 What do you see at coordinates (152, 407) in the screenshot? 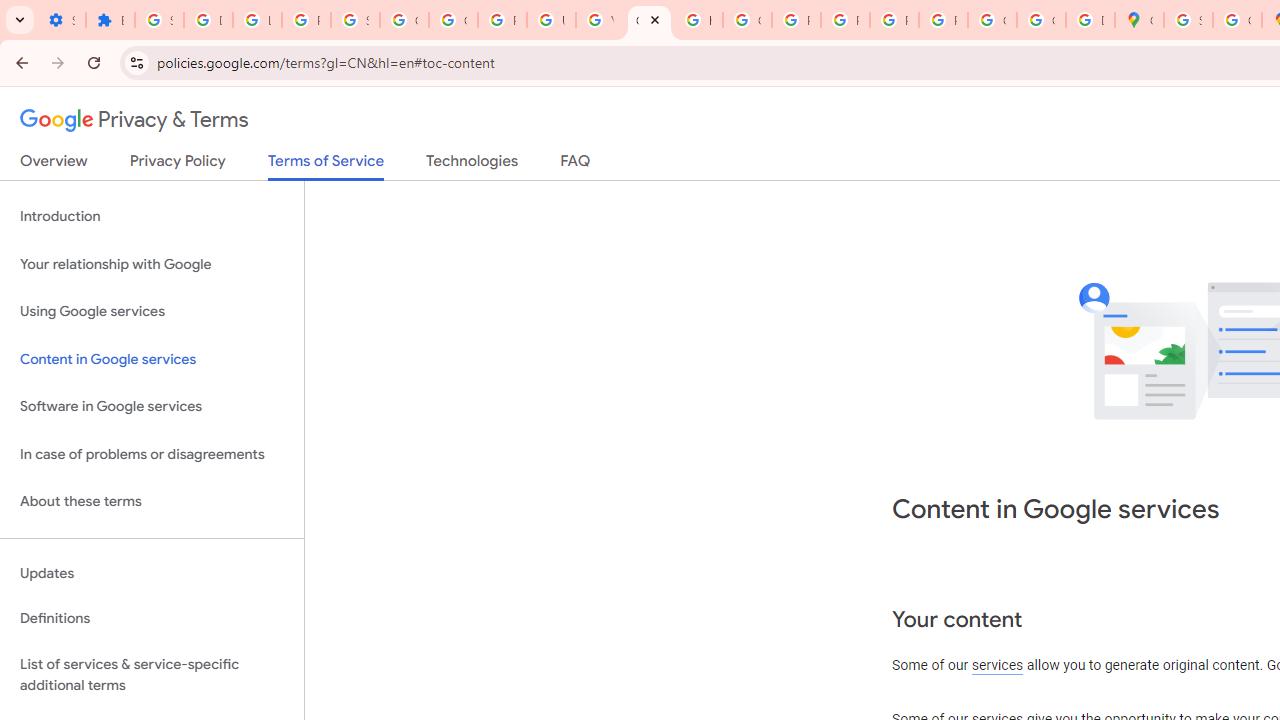
I see `Software in Google services` at bounding box center [152, 407].